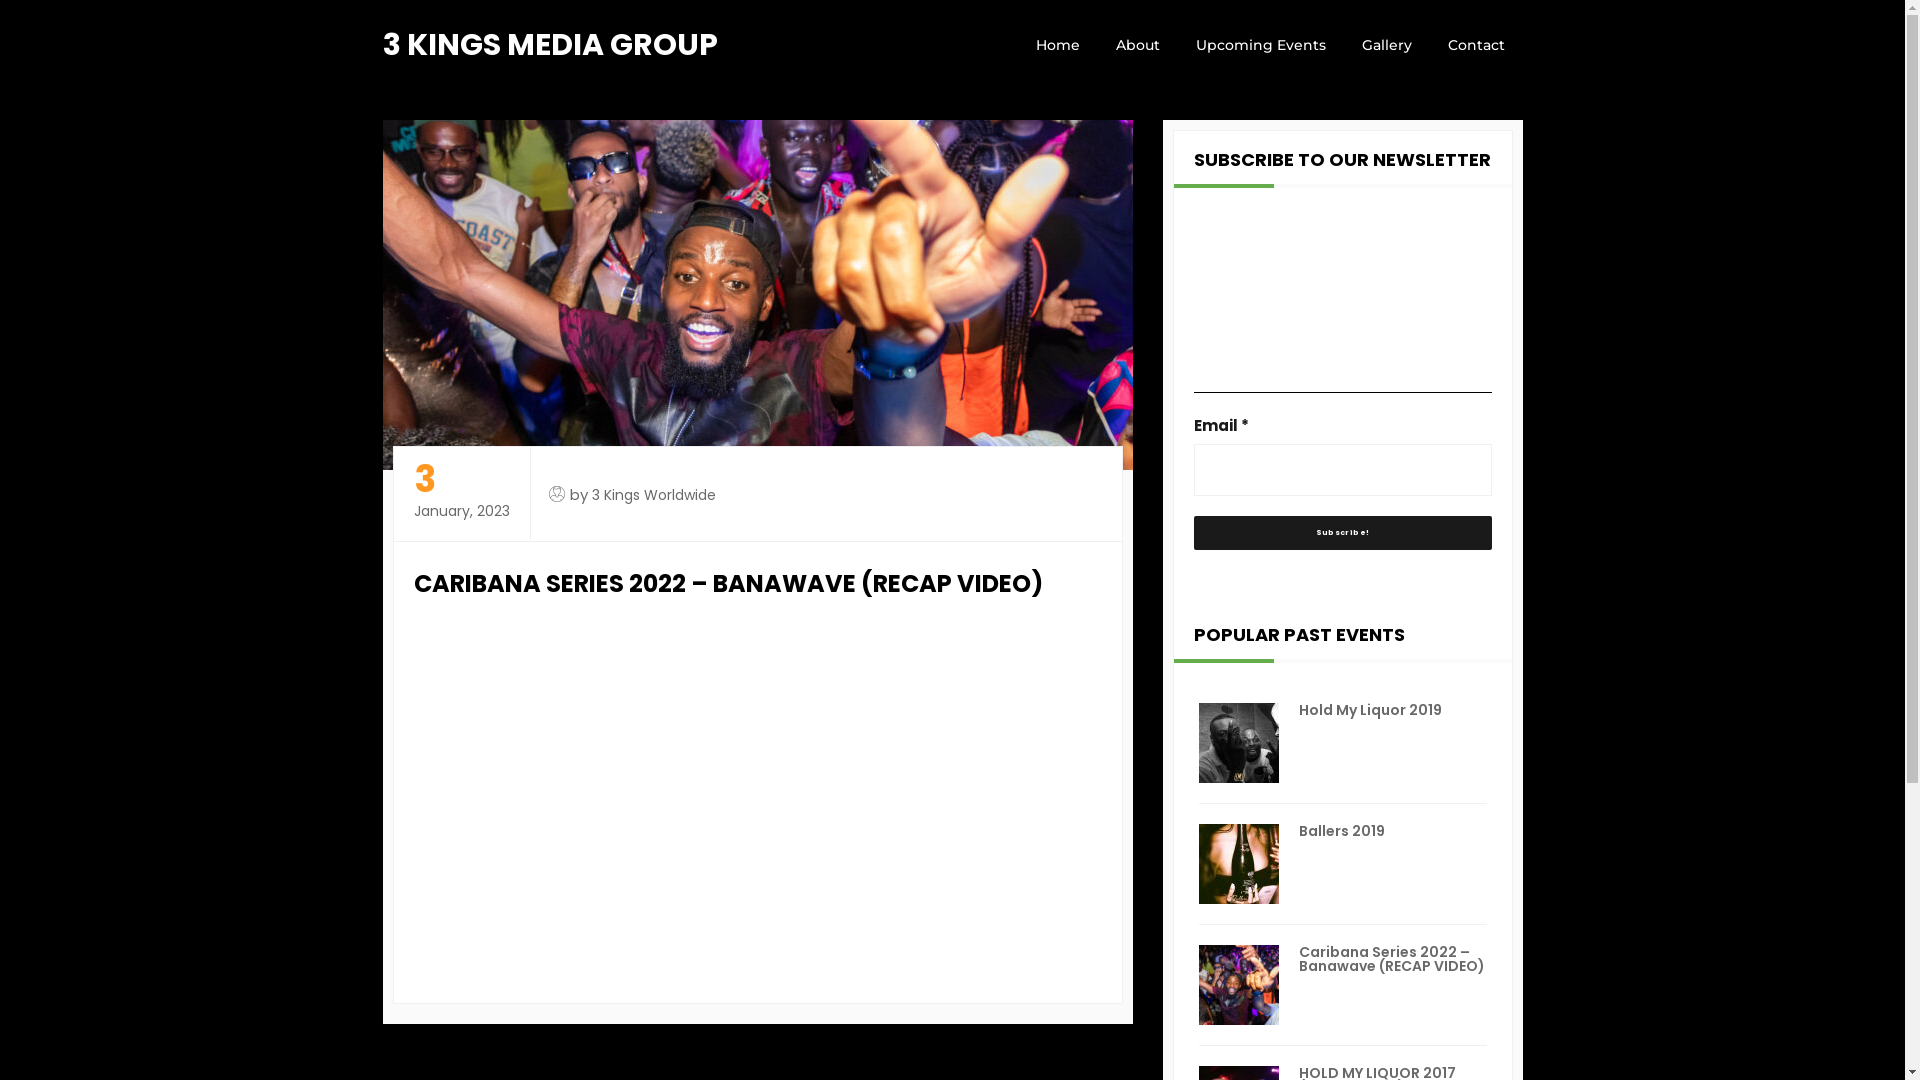 Image resolution: width=1920 pixels, height=1080 pixels. Describe the element at coordinates (550, 45) in the screenshot. I see `3 KINGS MEDIA GROUP` at that location.